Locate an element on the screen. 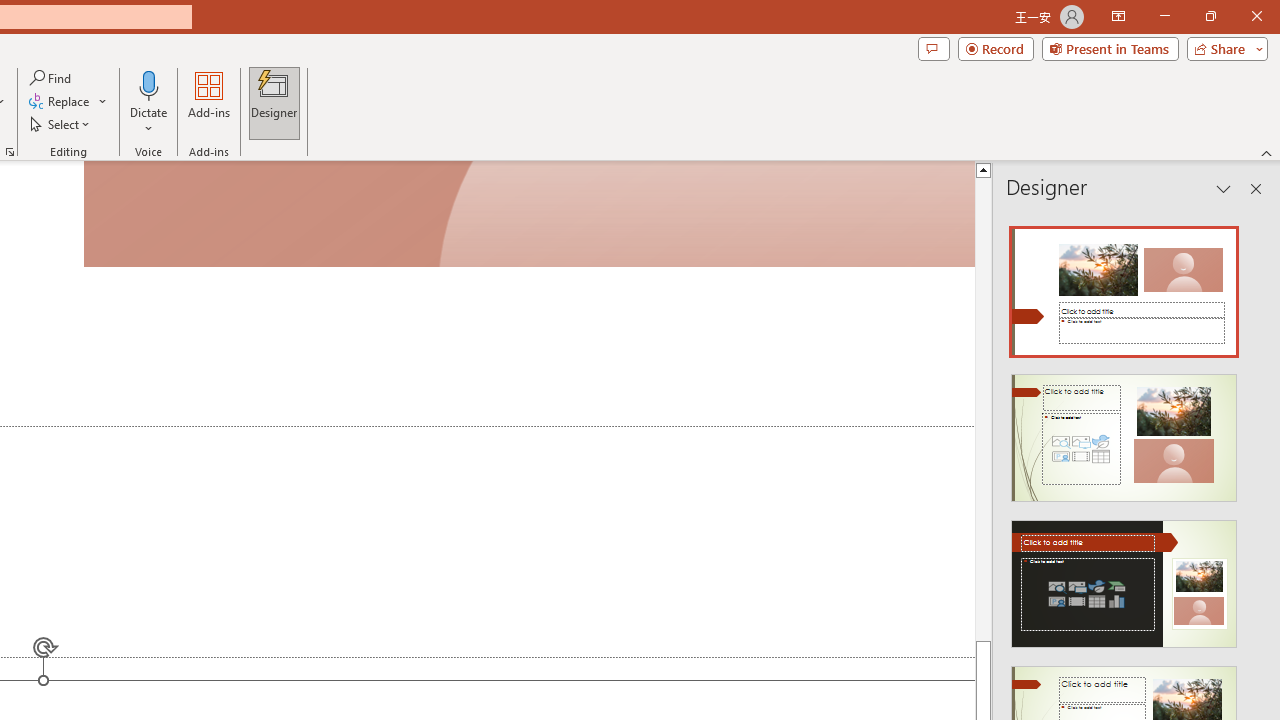 This screenshot has width=1280, height=720. Ribbon Display Options is located at coordinates (1118, 16).